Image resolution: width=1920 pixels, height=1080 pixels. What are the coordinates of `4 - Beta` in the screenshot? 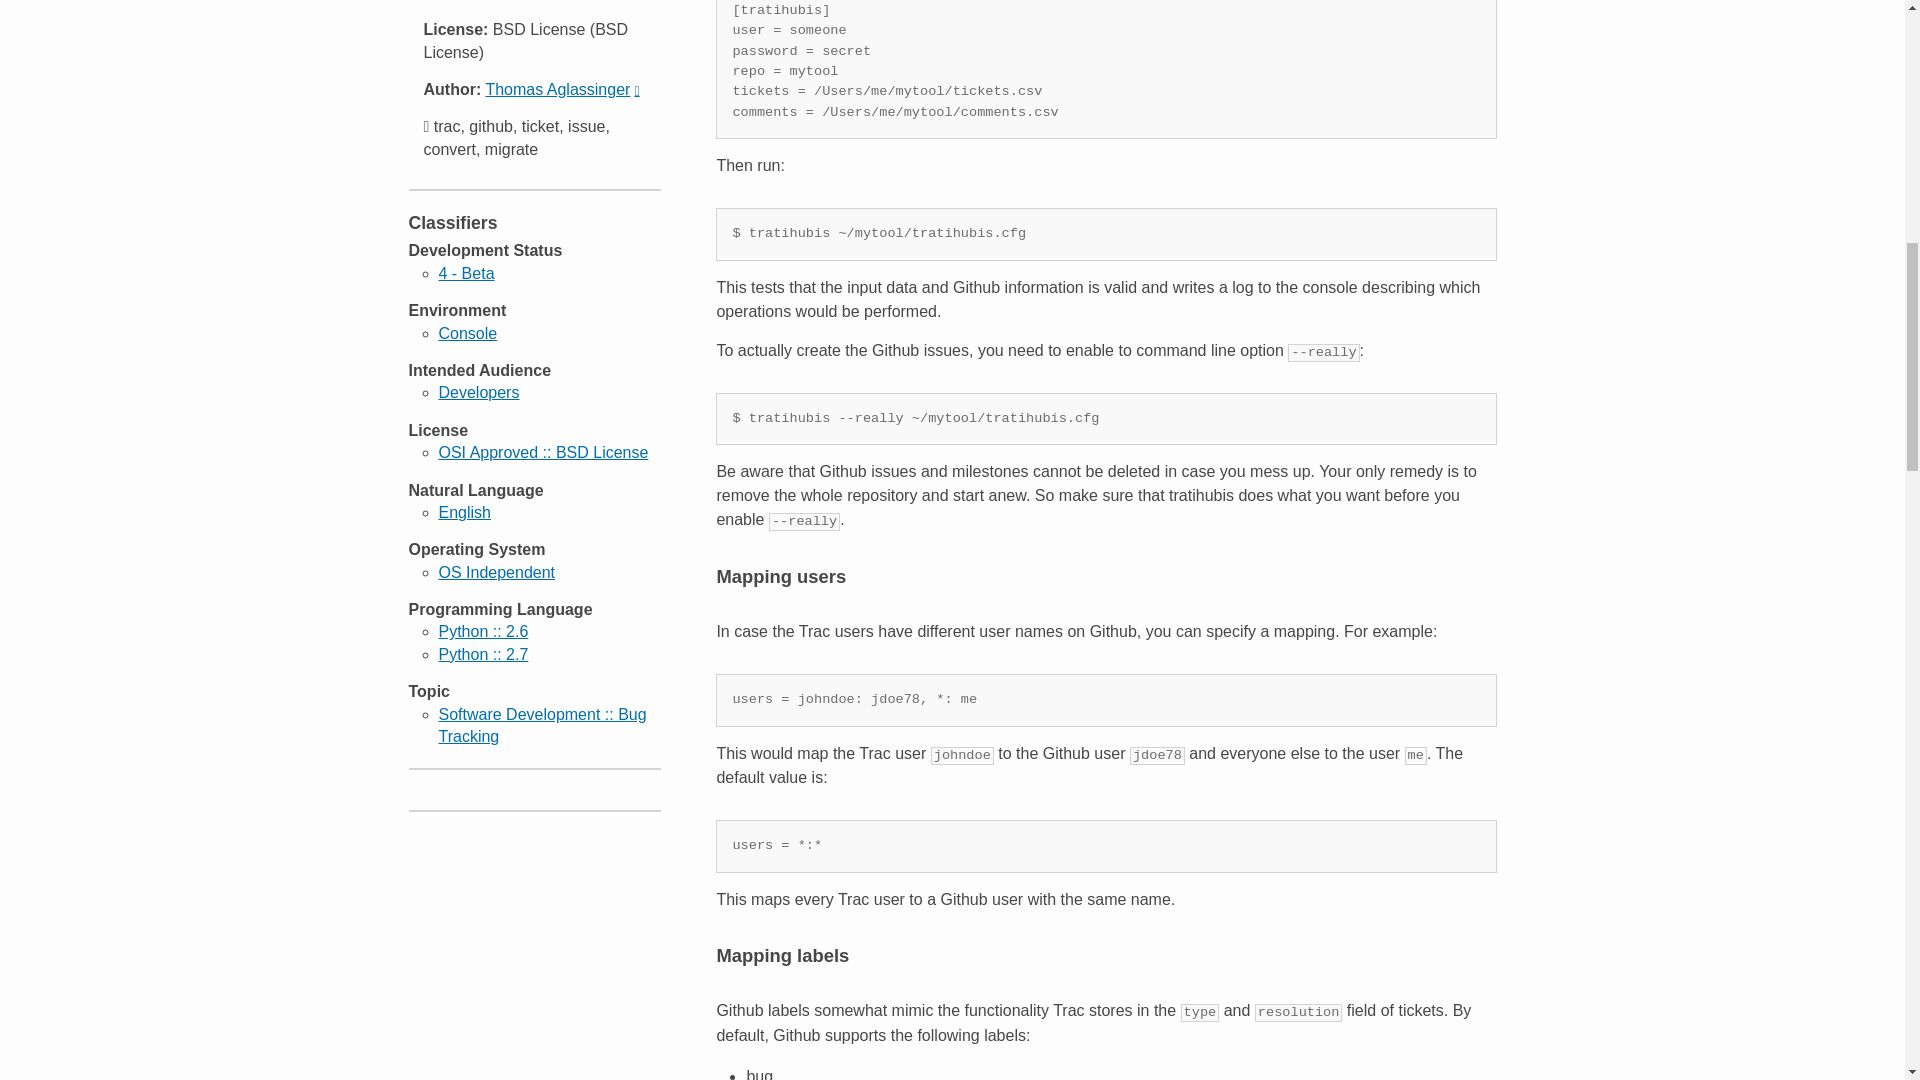 It's located at (465, 272).